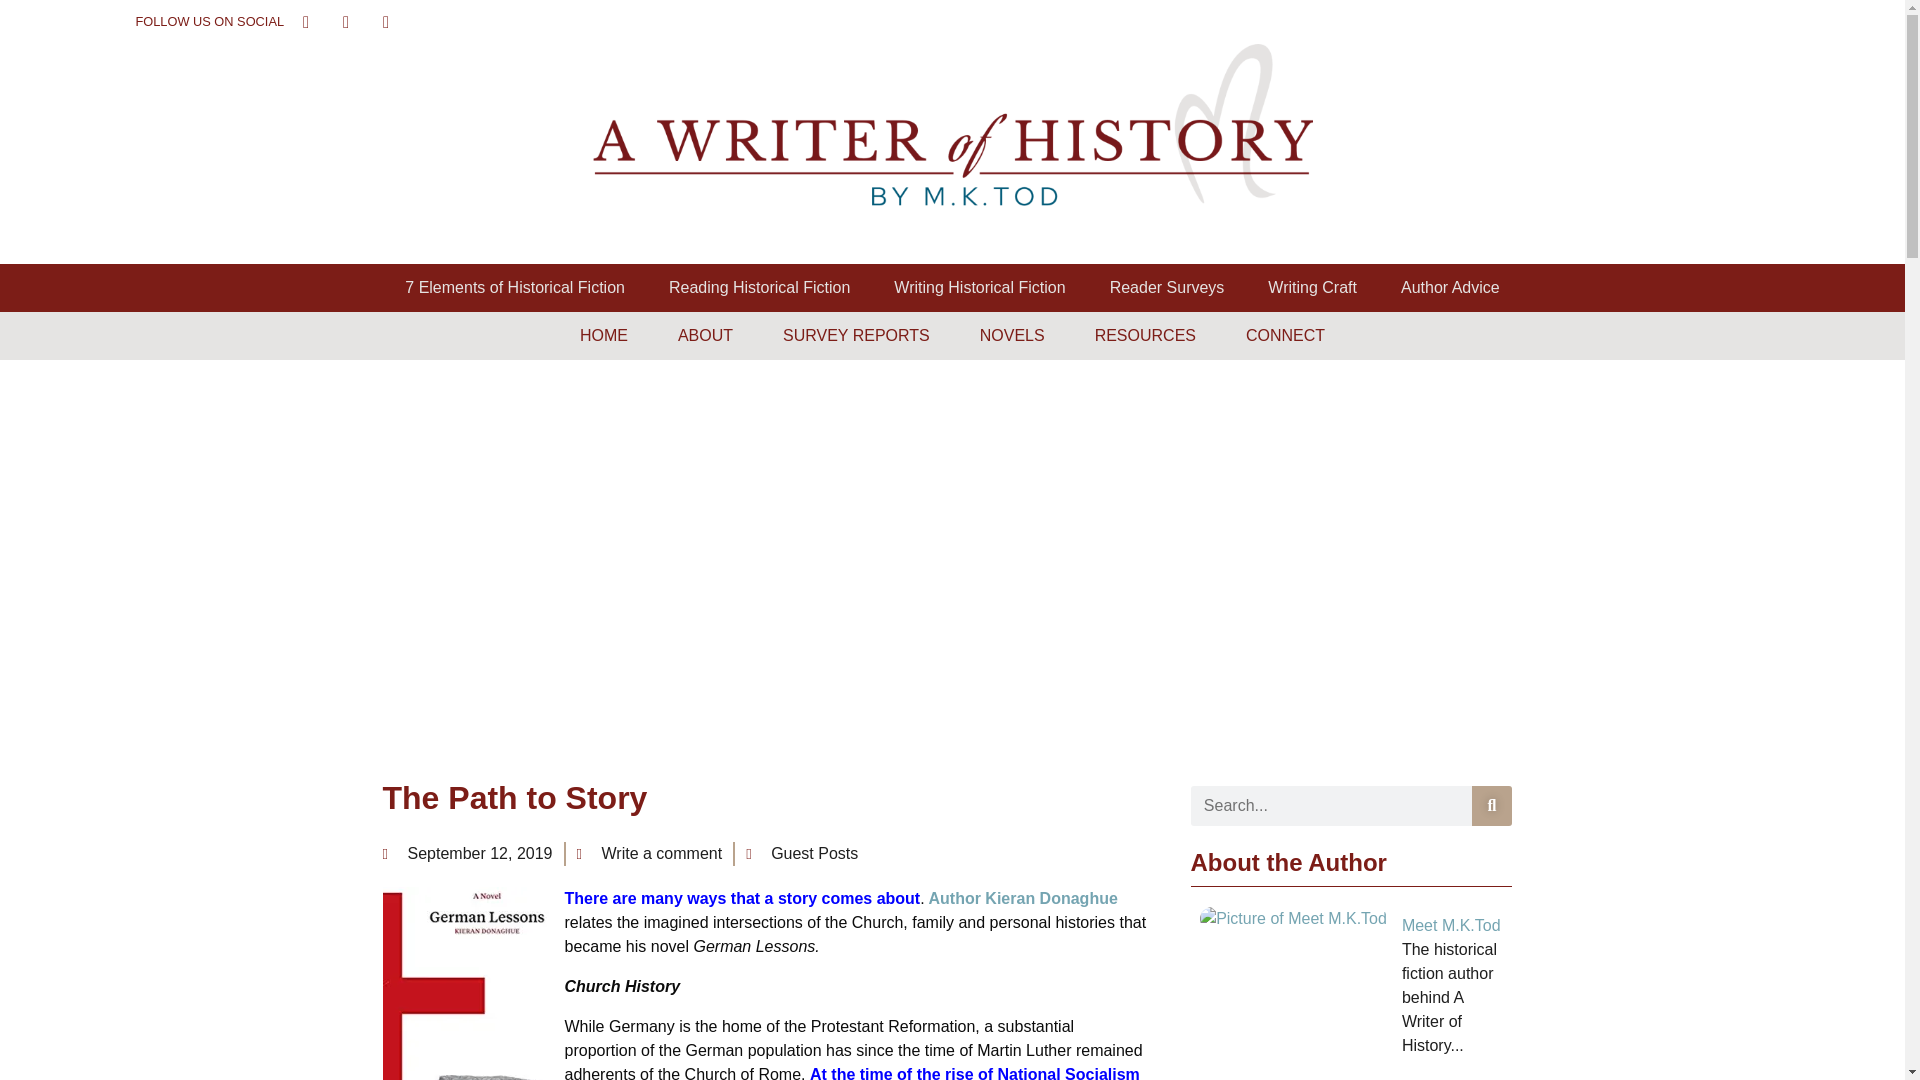 The width and height of the screenshot is (1920, 1080). What do you see at coordinates (1312, 288) in the screenshot?
I see `Writing Craft` at bounding box center [1312, 288].